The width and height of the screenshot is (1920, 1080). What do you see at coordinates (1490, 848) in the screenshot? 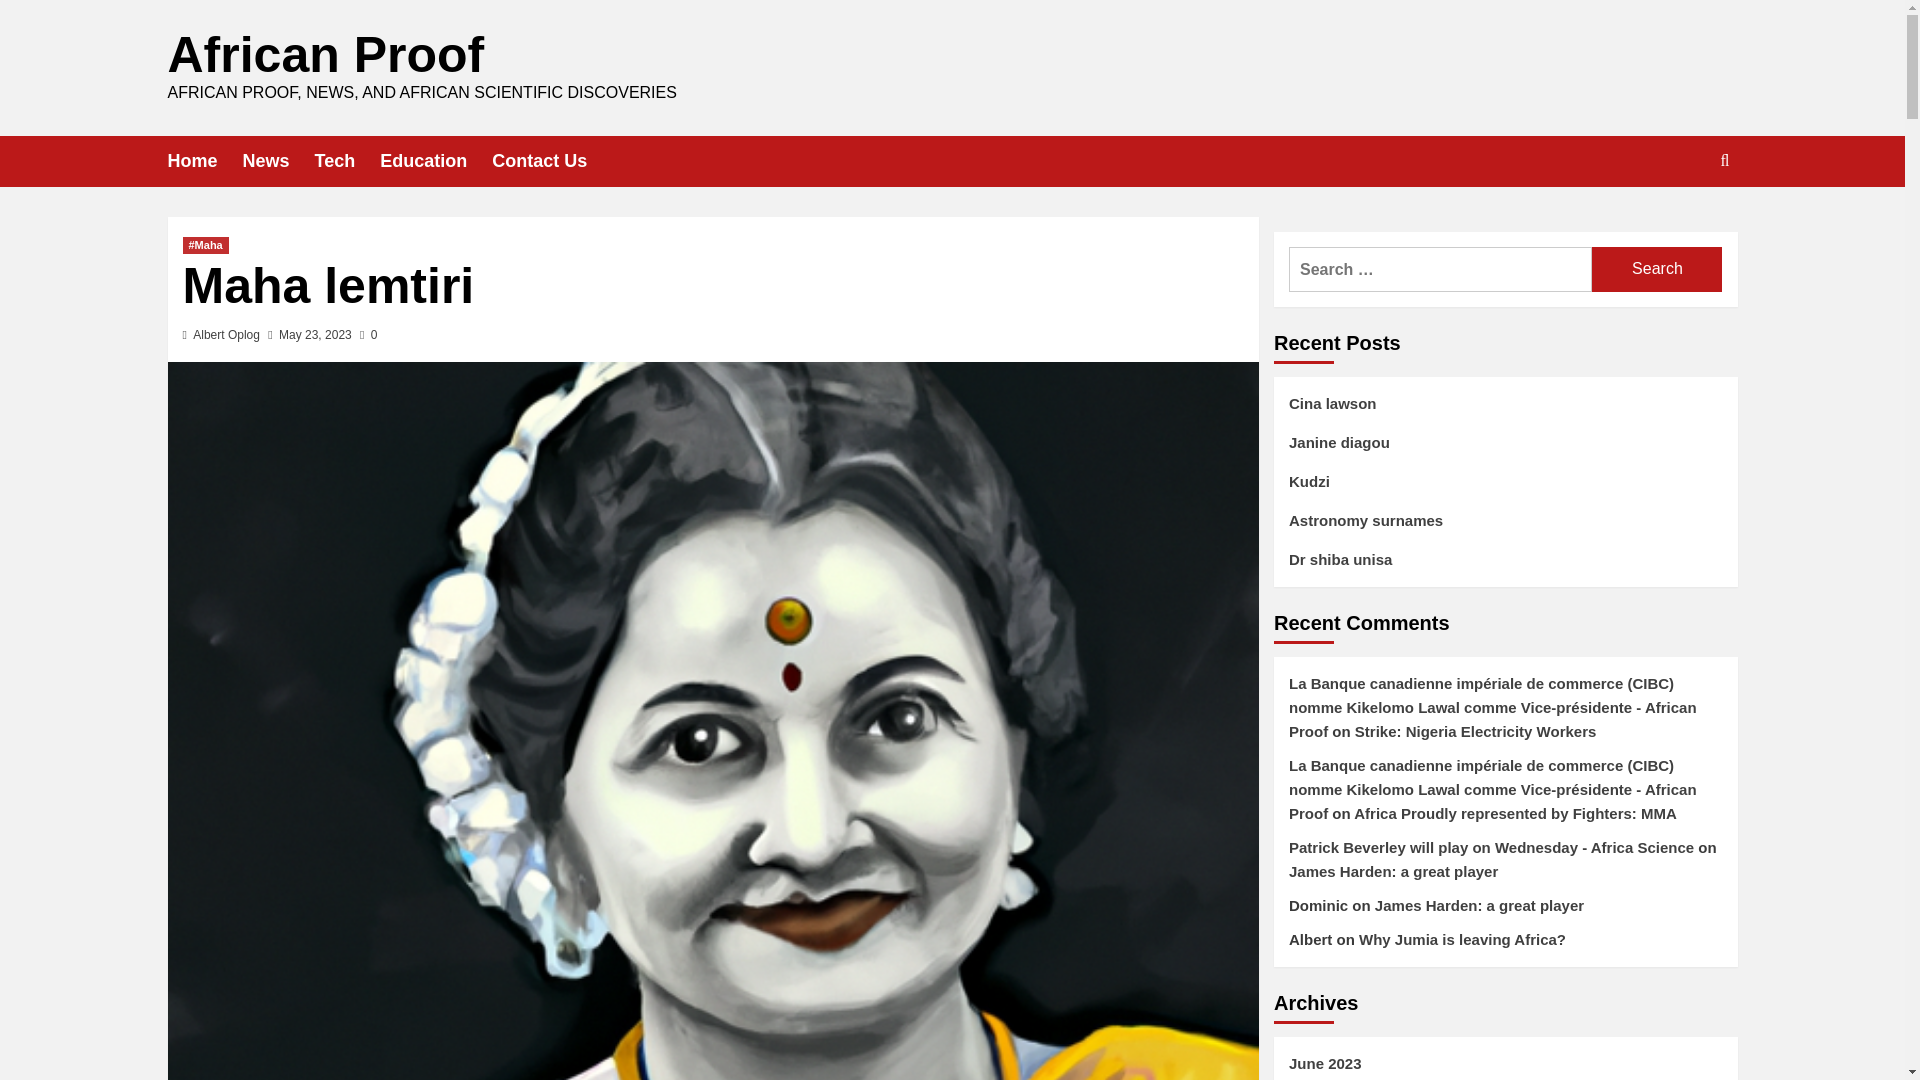
I see `Patrick Beverley will play on Wednesday - Africa Science` at bounding box center [1490, 848].